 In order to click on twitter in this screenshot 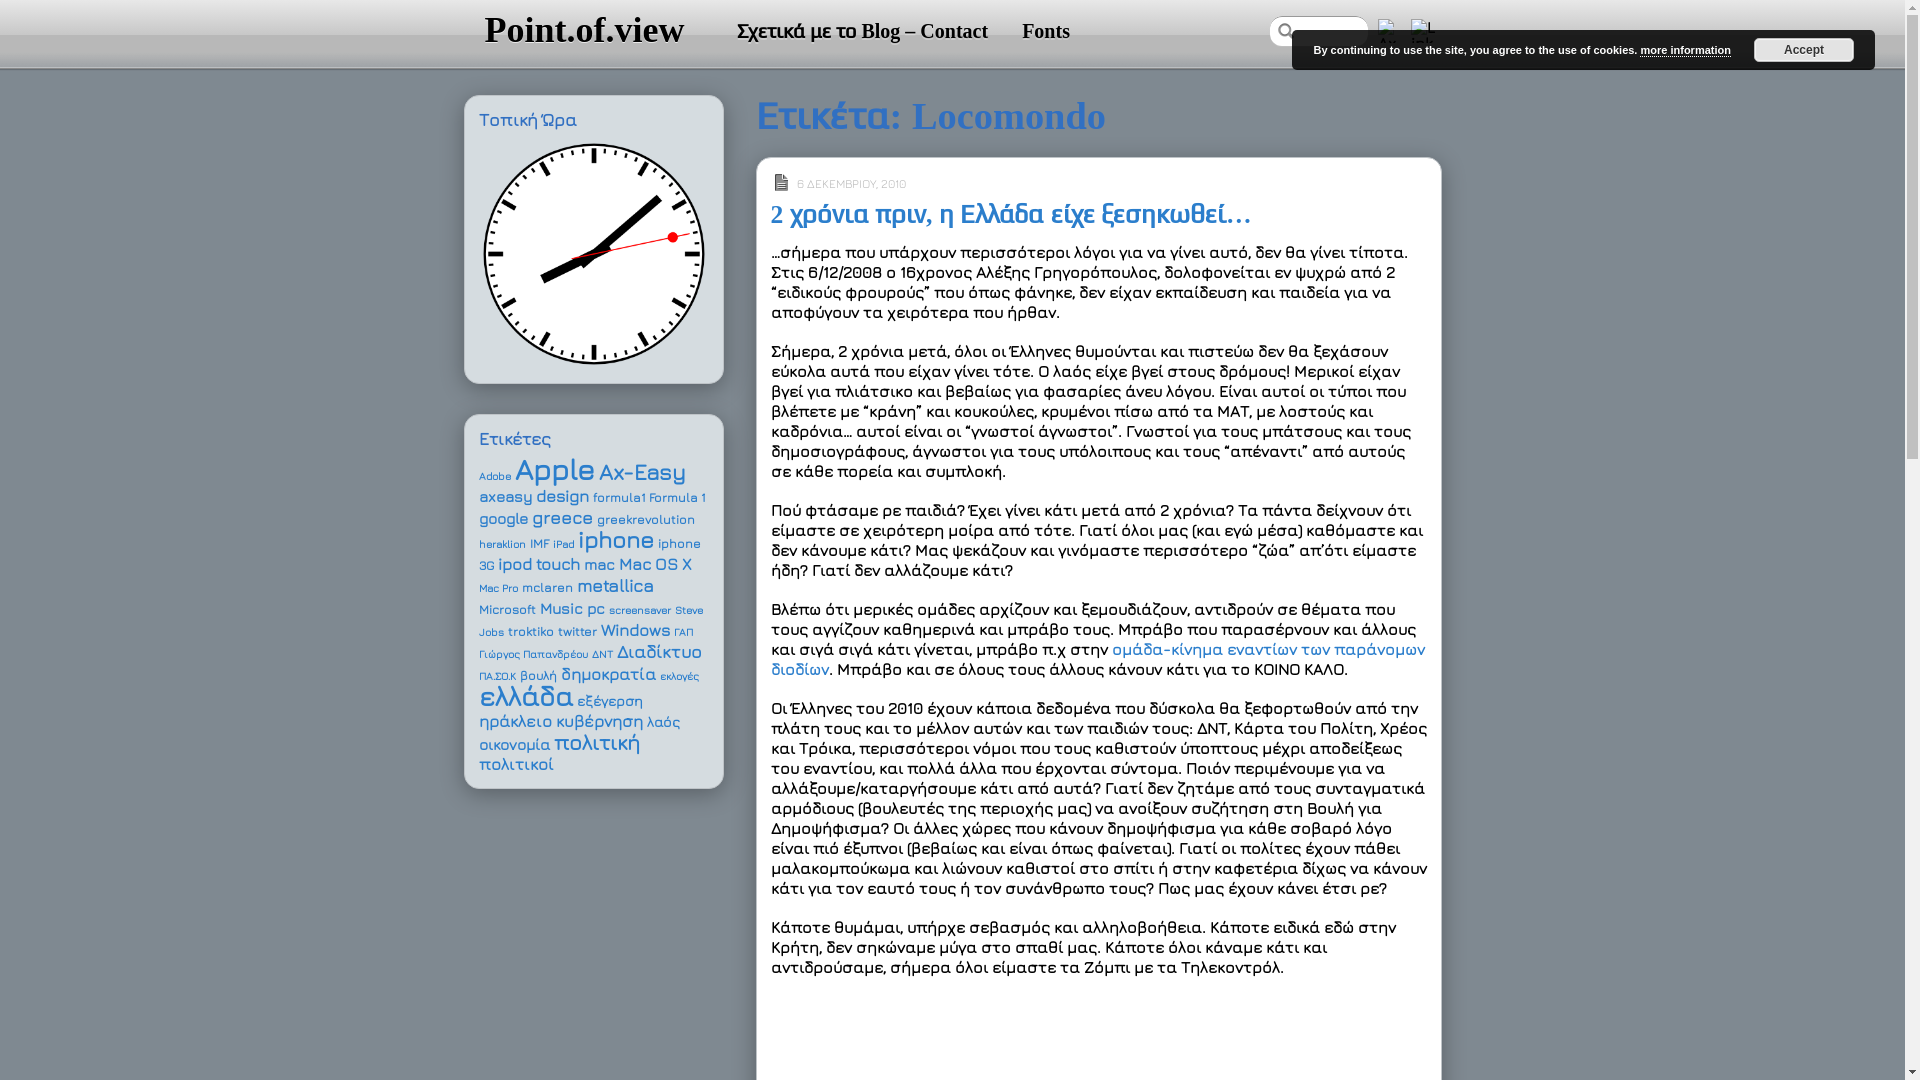, I will do `click(578, 631)`.